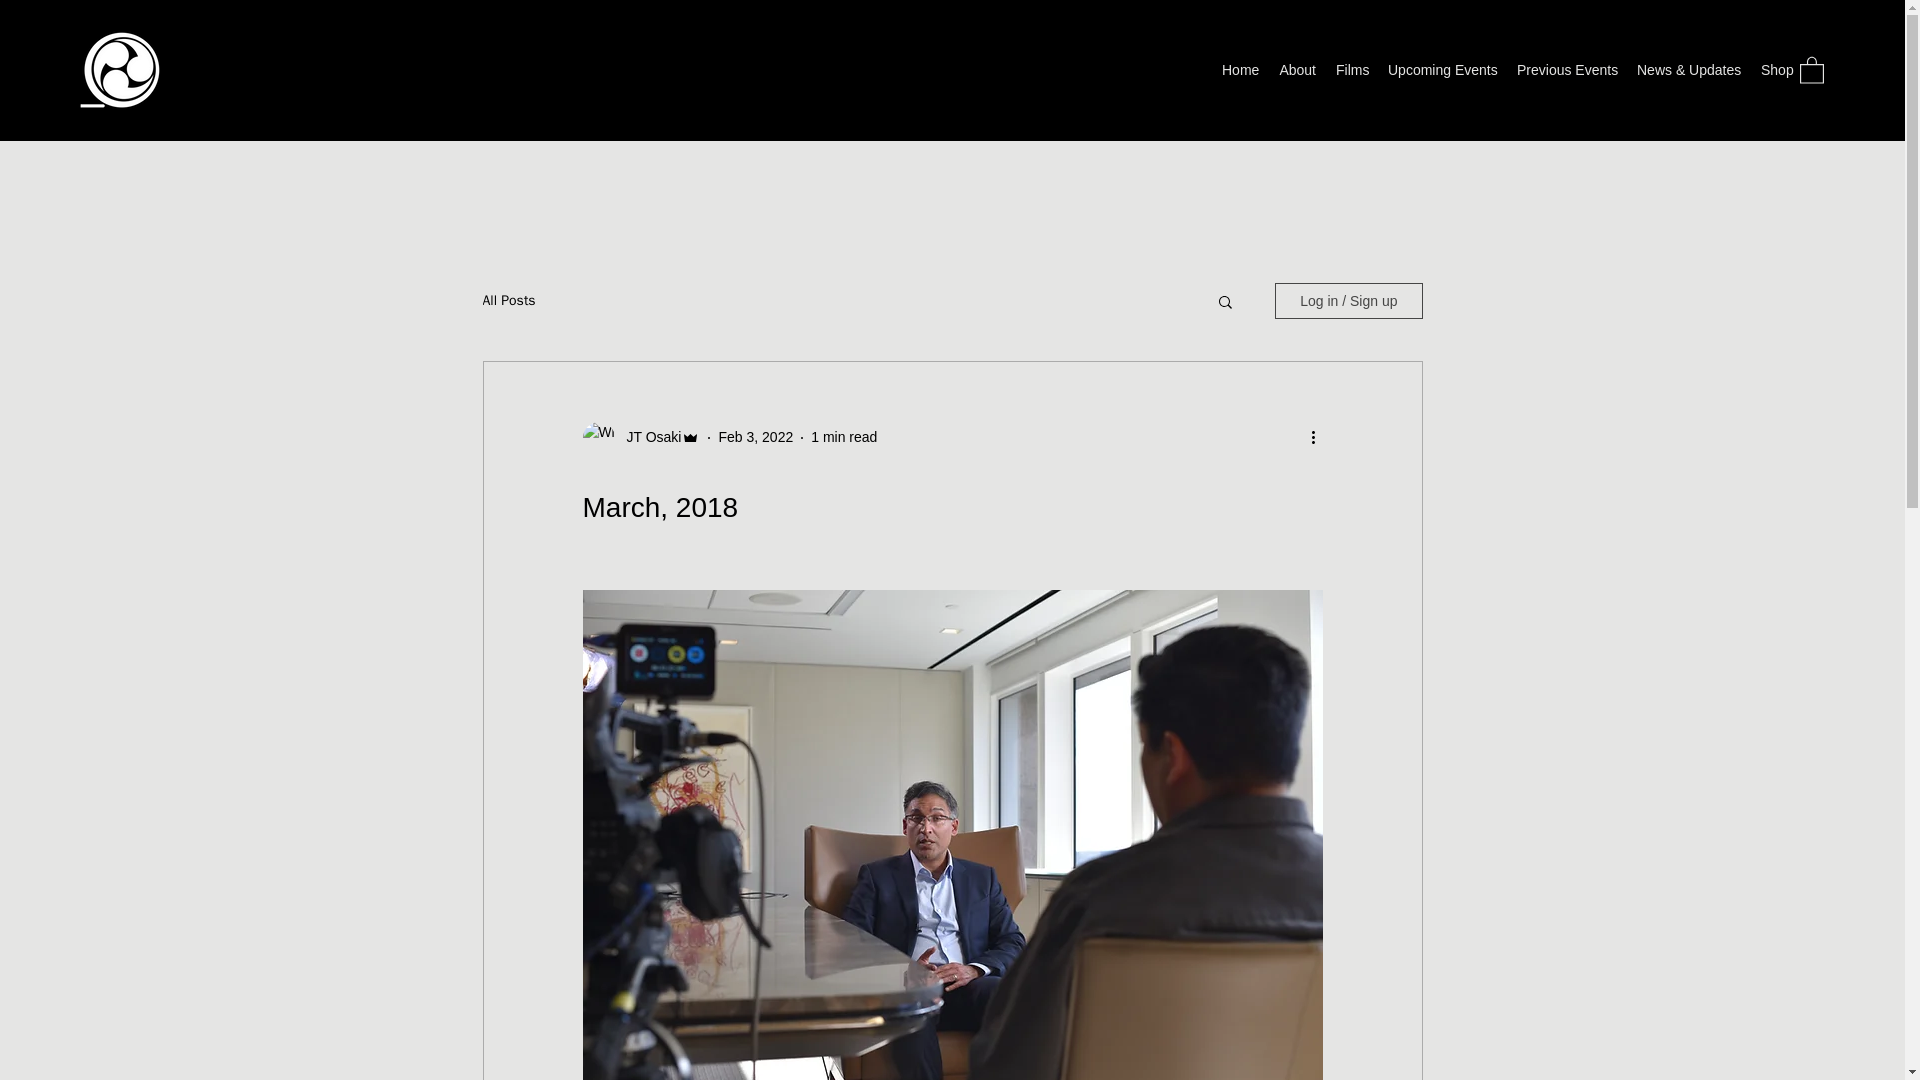  What do you see at coordinates (1352, 70) in the screenshot?
I see `Films` at bounding box center [1352, 70].